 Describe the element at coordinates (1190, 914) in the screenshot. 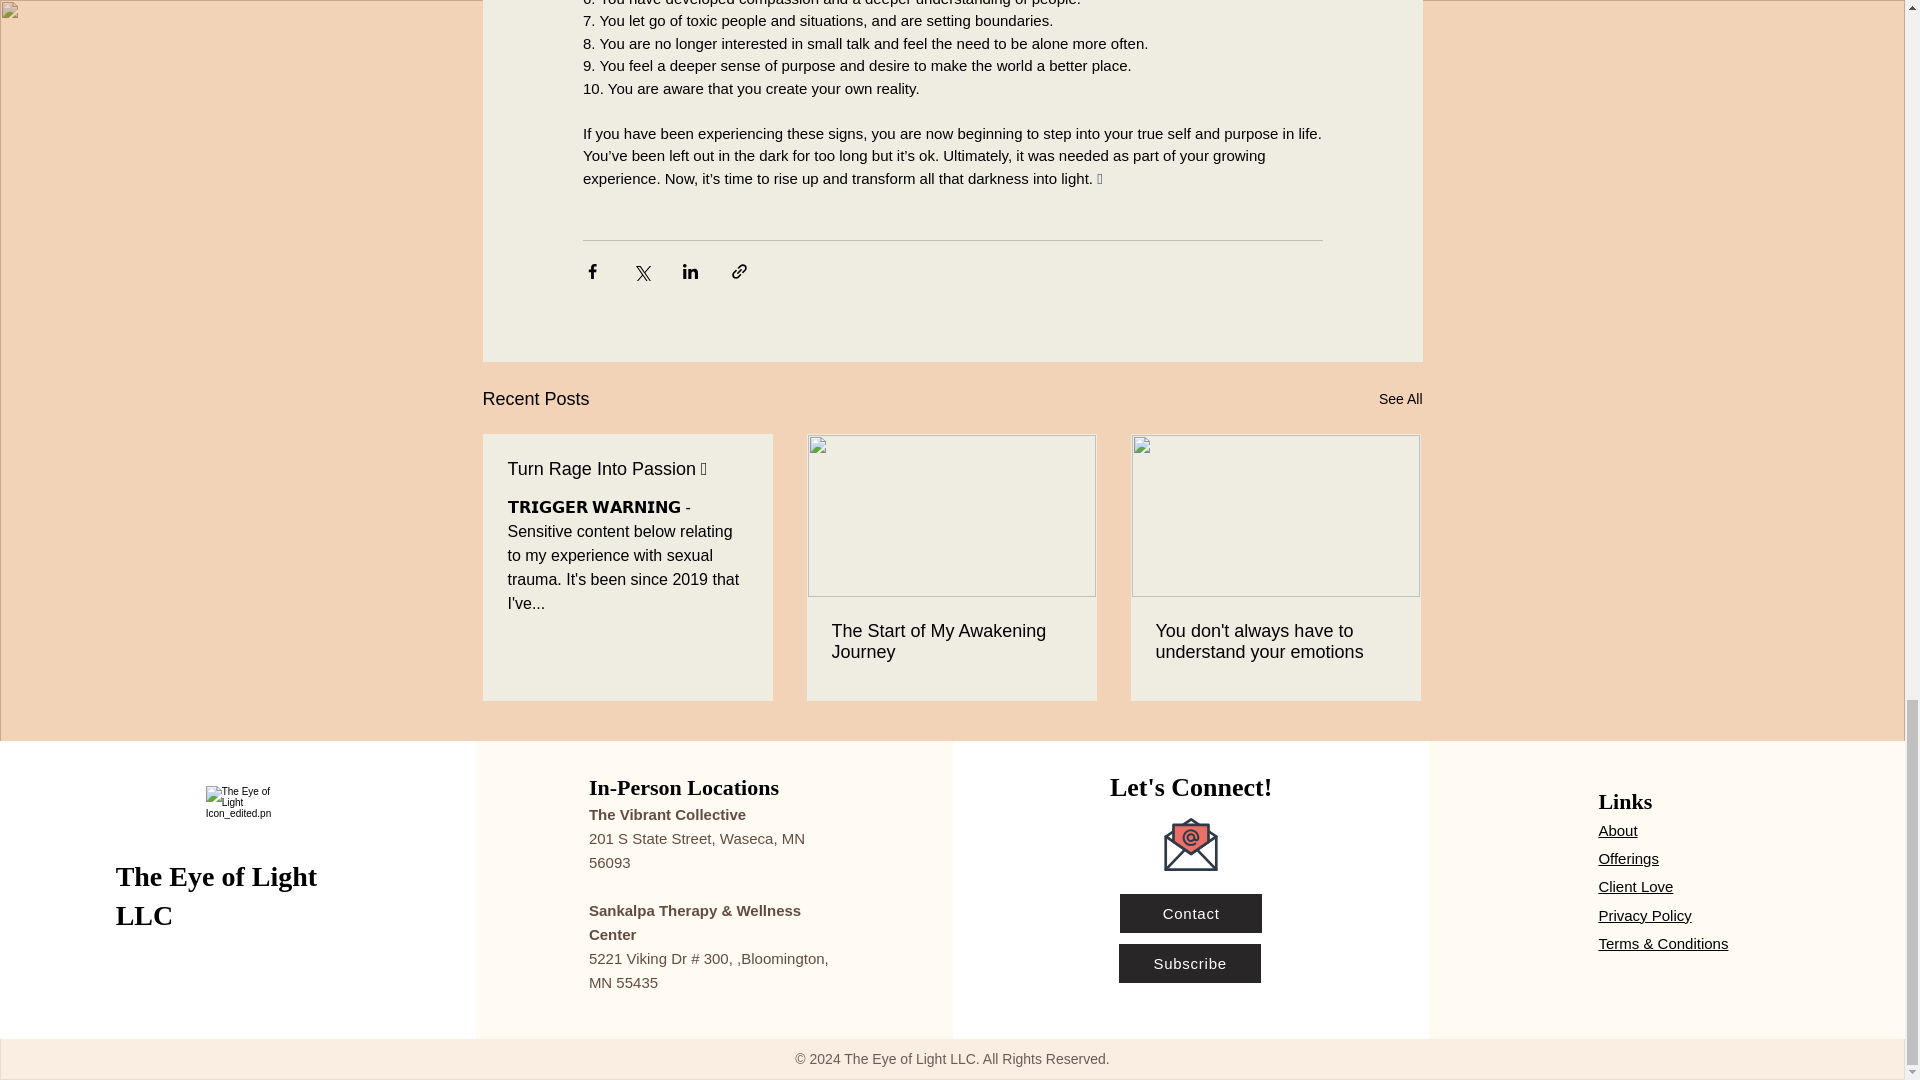

I see `Contact` at that location.